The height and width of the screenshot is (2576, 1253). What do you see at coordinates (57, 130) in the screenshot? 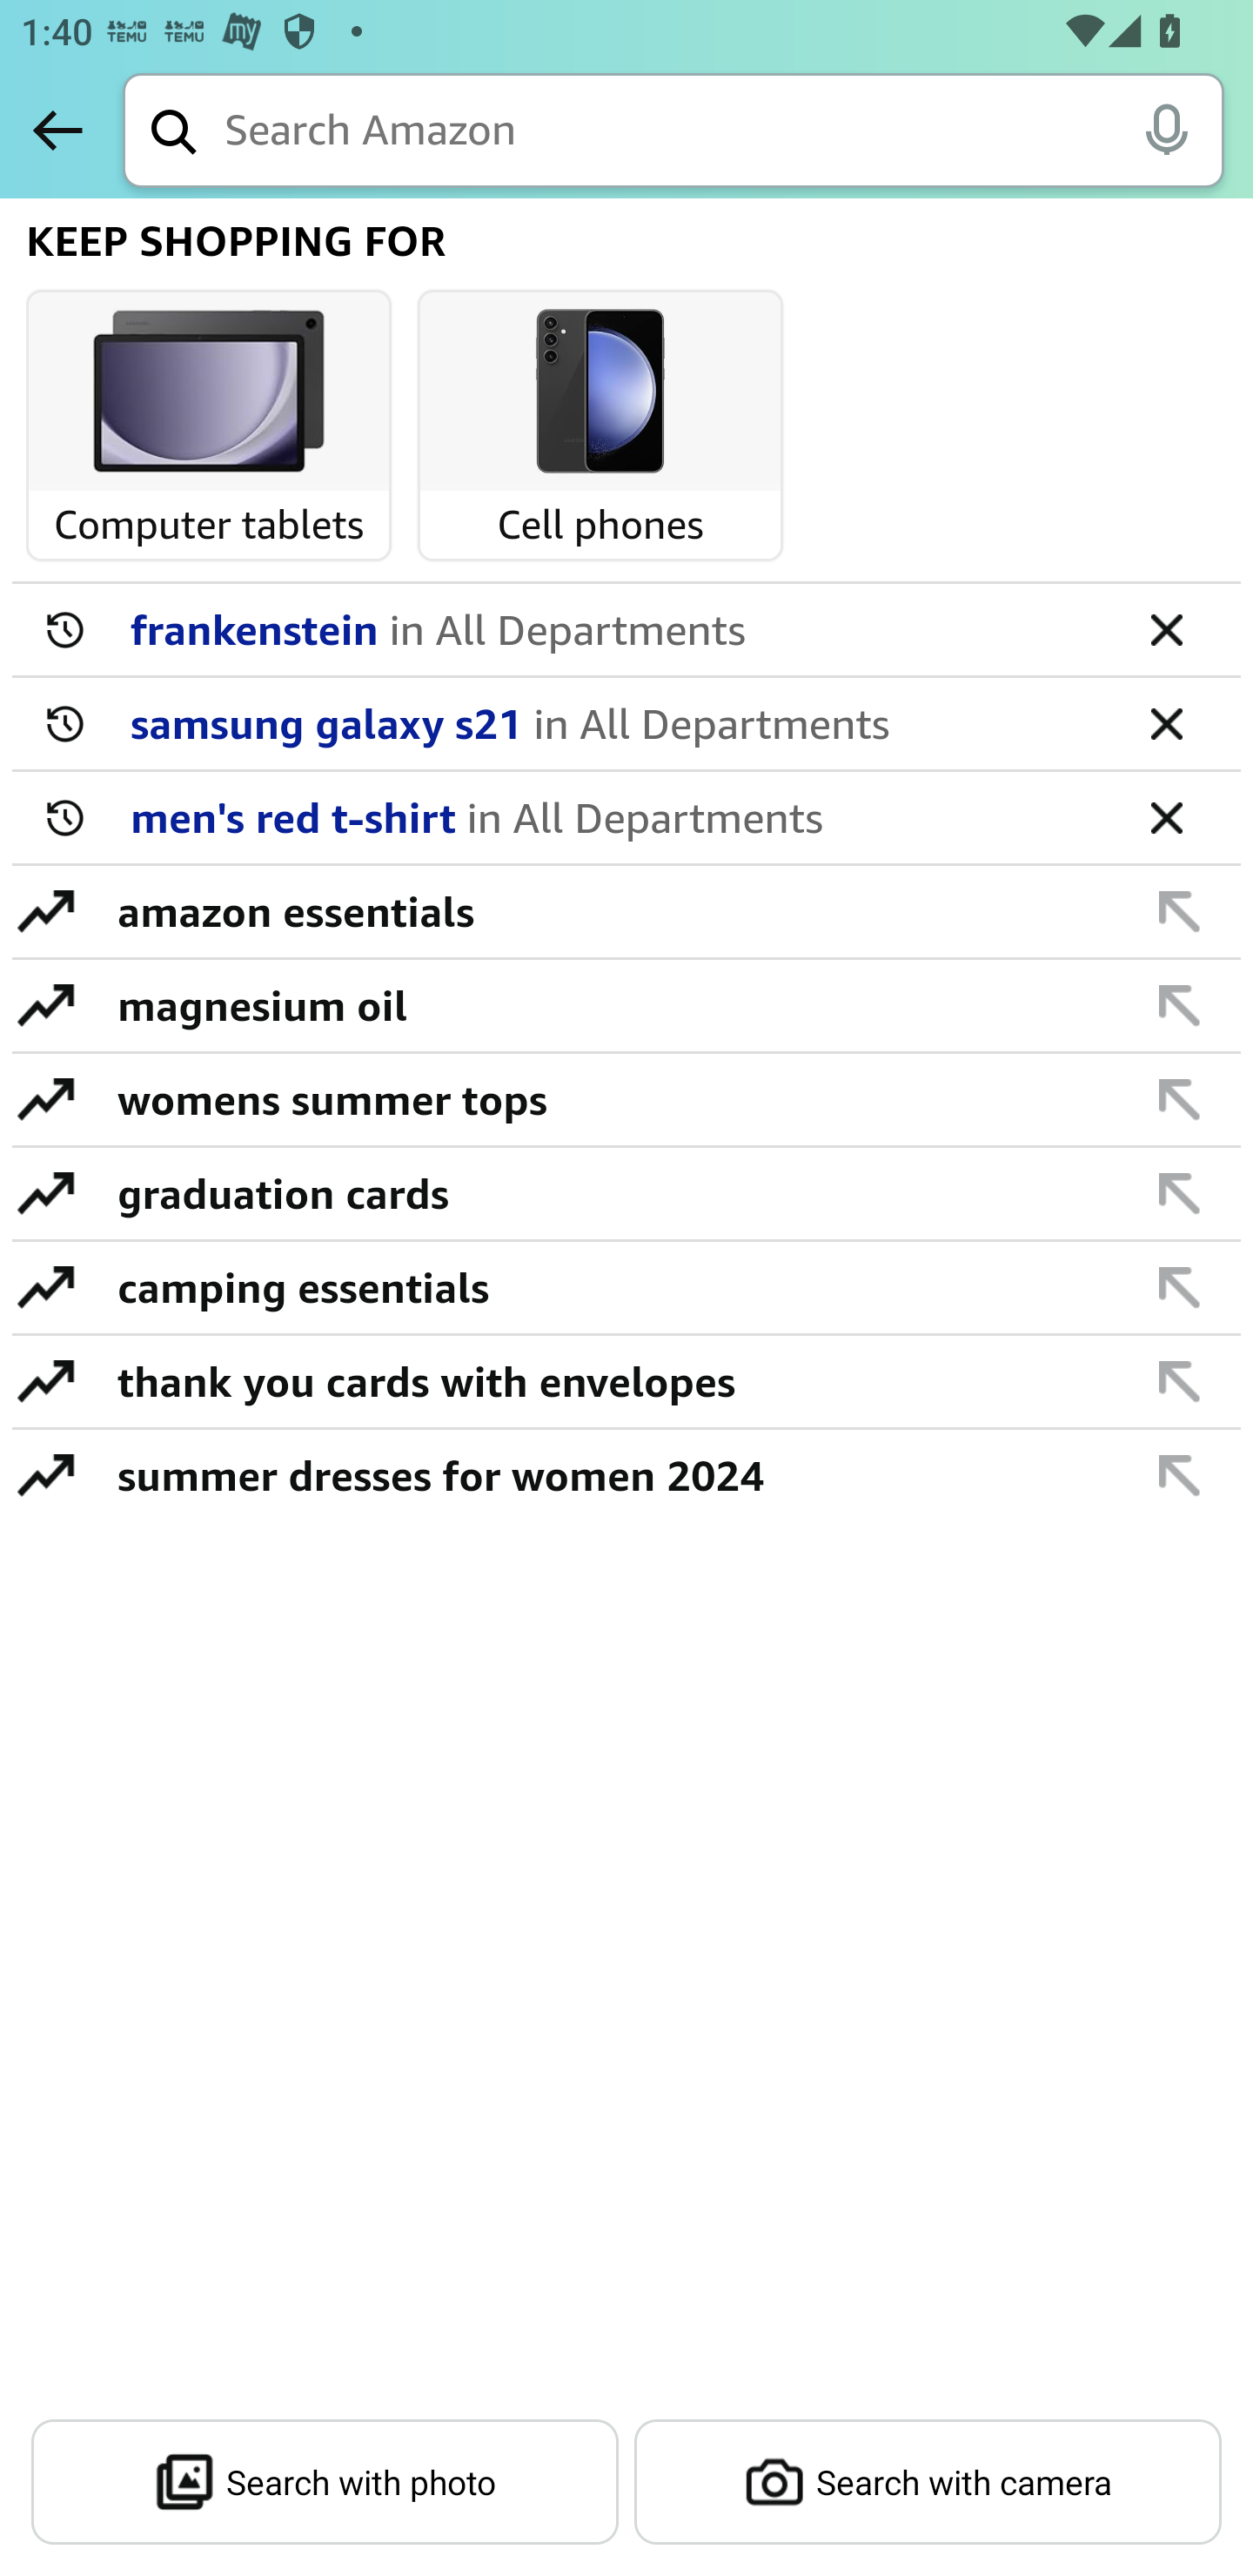
I see `Back` at bounding box center [57, 130].